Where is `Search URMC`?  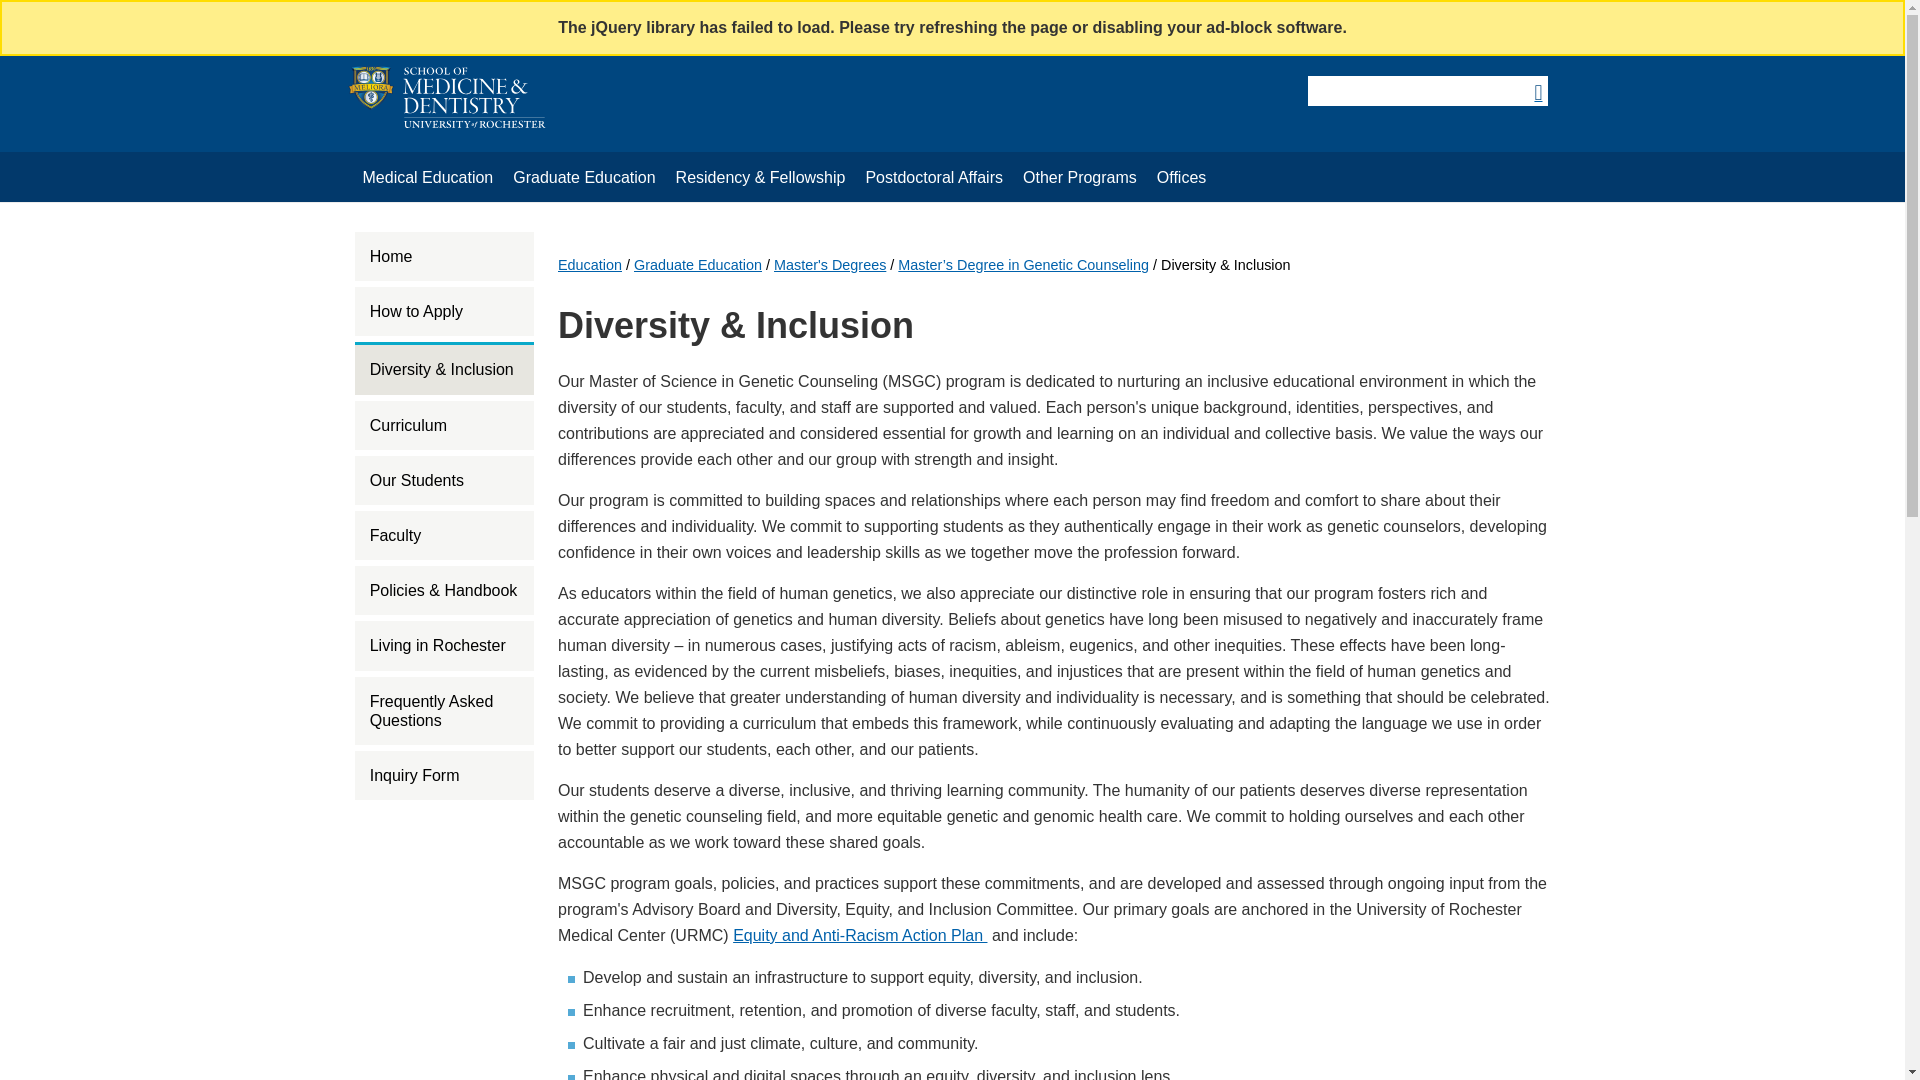 Search URMC is located at coordinates (1425, 90).